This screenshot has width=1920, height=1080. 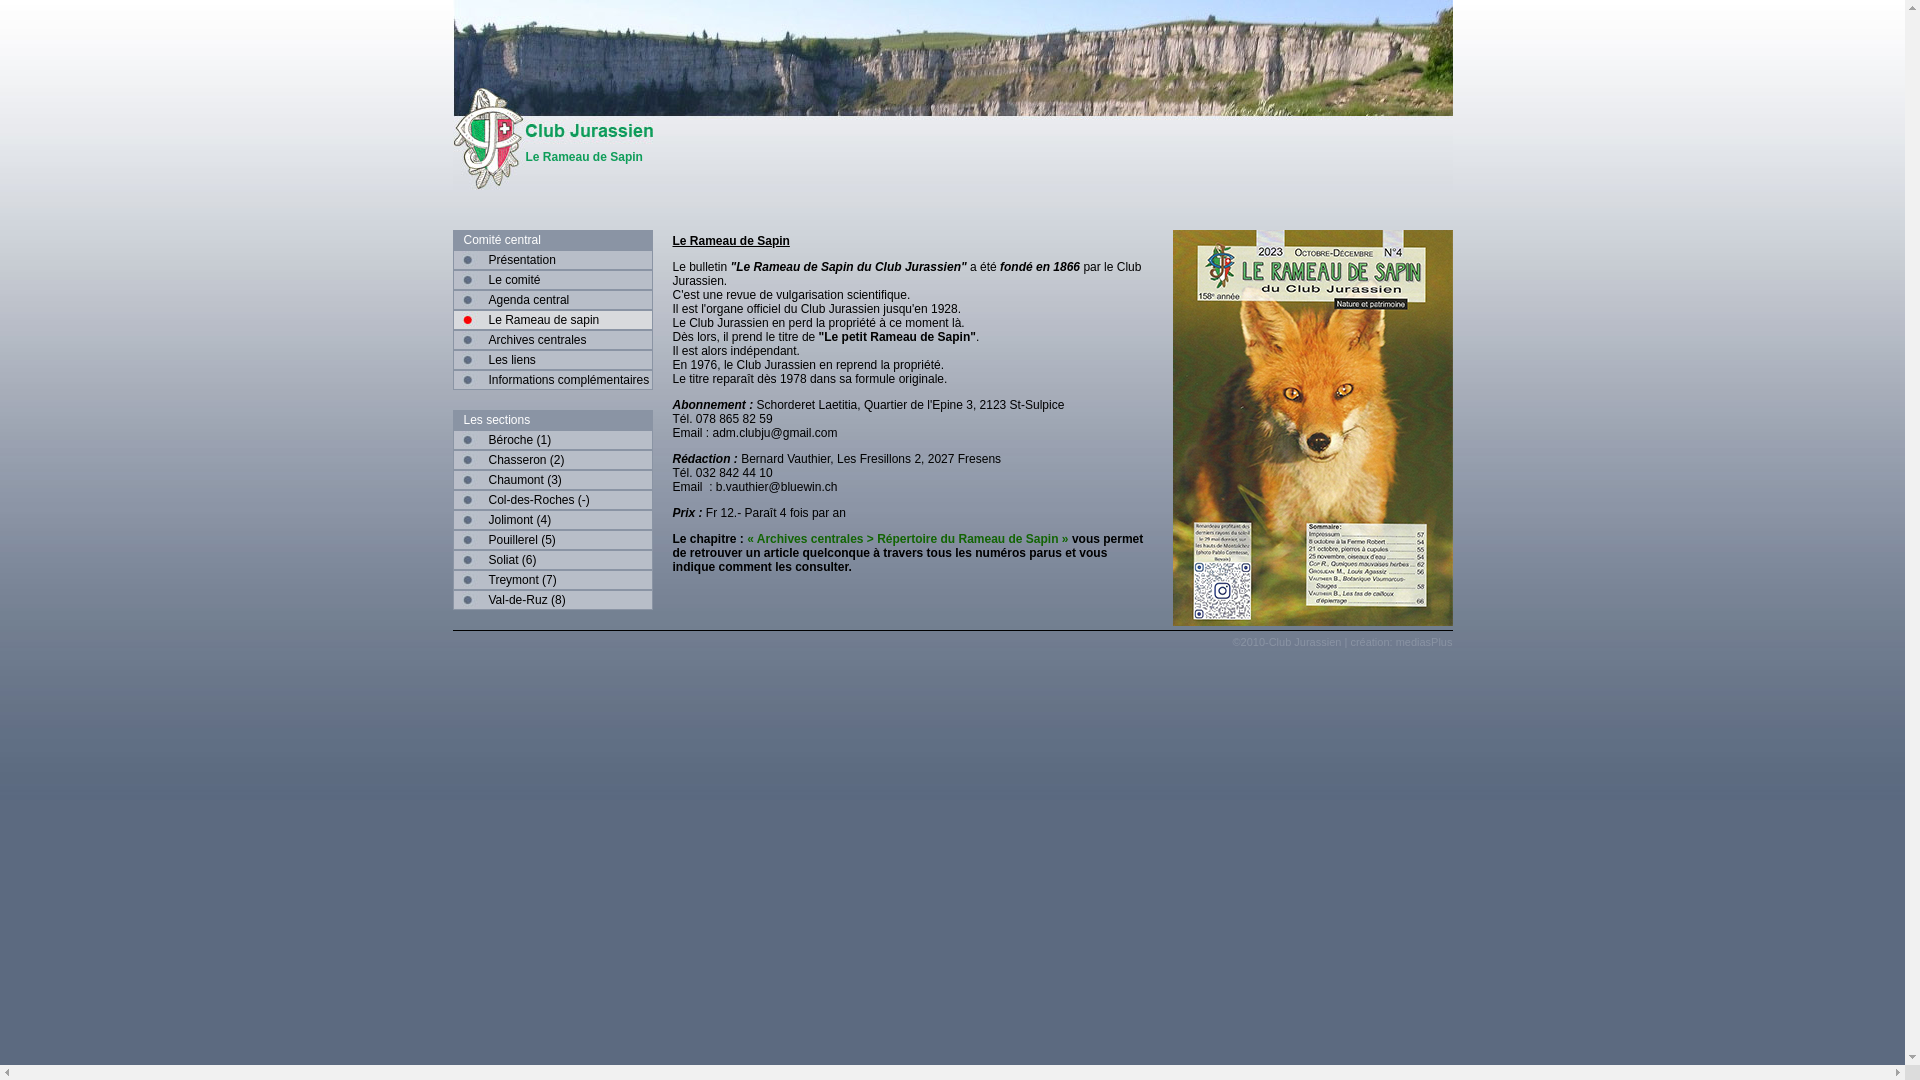 What do you see at coordinates (552, 520) in the screenshot?
I see `Jolimont (4)` at bounding box center [552, 520].